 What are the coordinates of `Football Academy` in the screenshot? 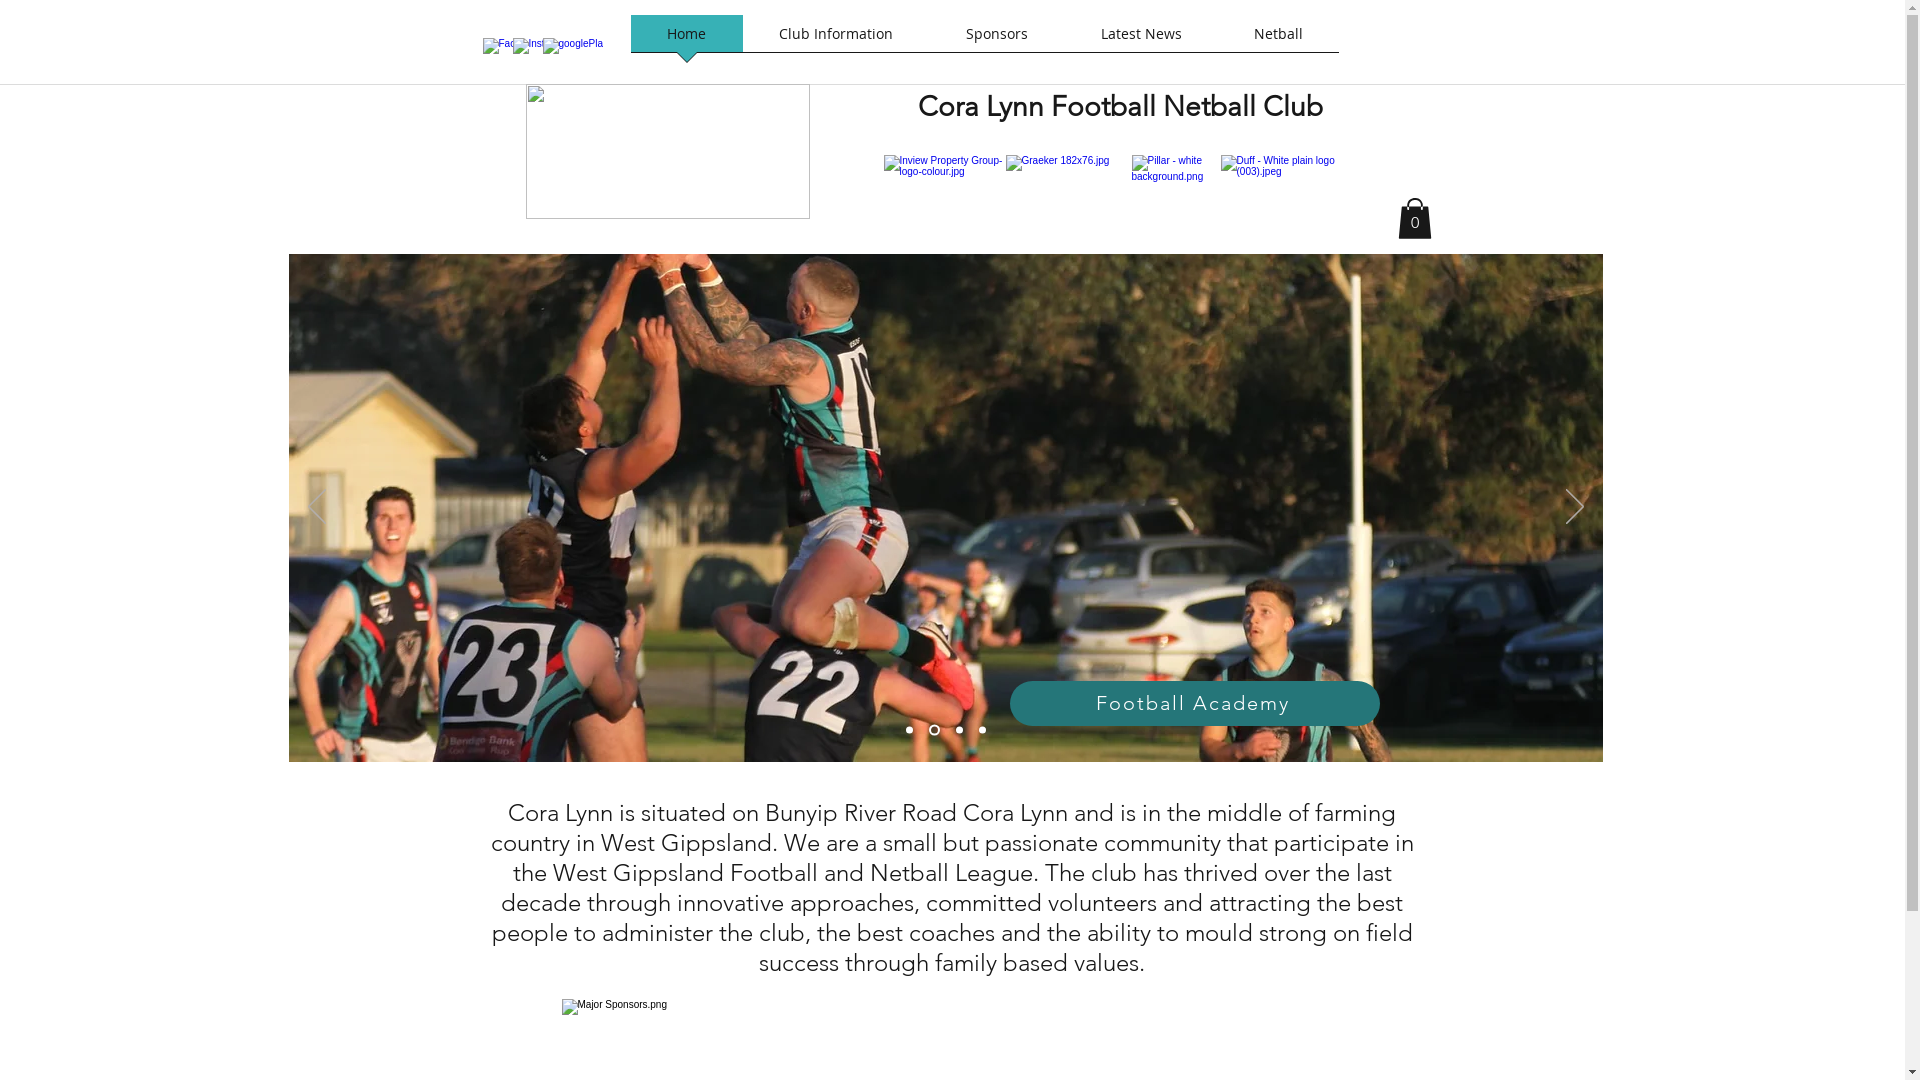 It's located at (1194, 704).